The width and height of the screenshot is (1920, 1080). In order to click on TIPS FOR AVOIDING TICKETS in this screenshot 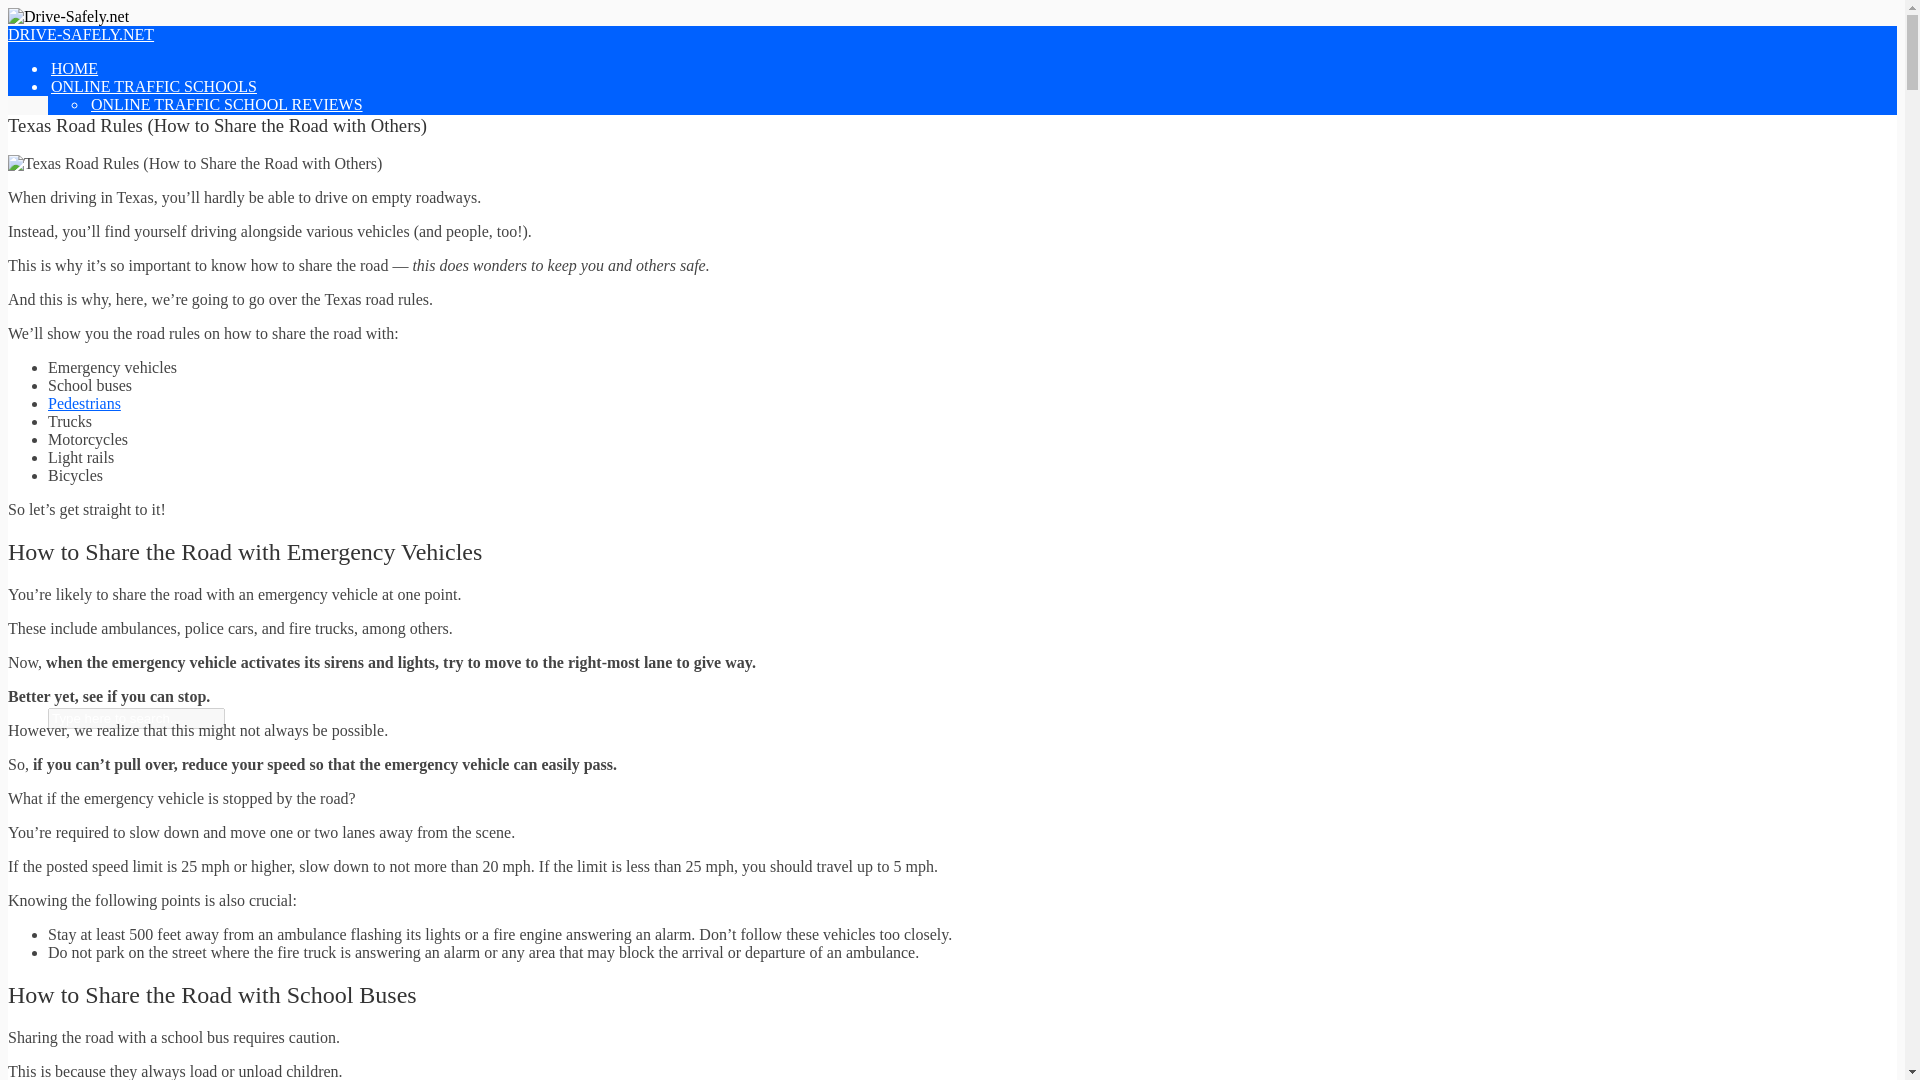, I will do `click(200, 392)`.